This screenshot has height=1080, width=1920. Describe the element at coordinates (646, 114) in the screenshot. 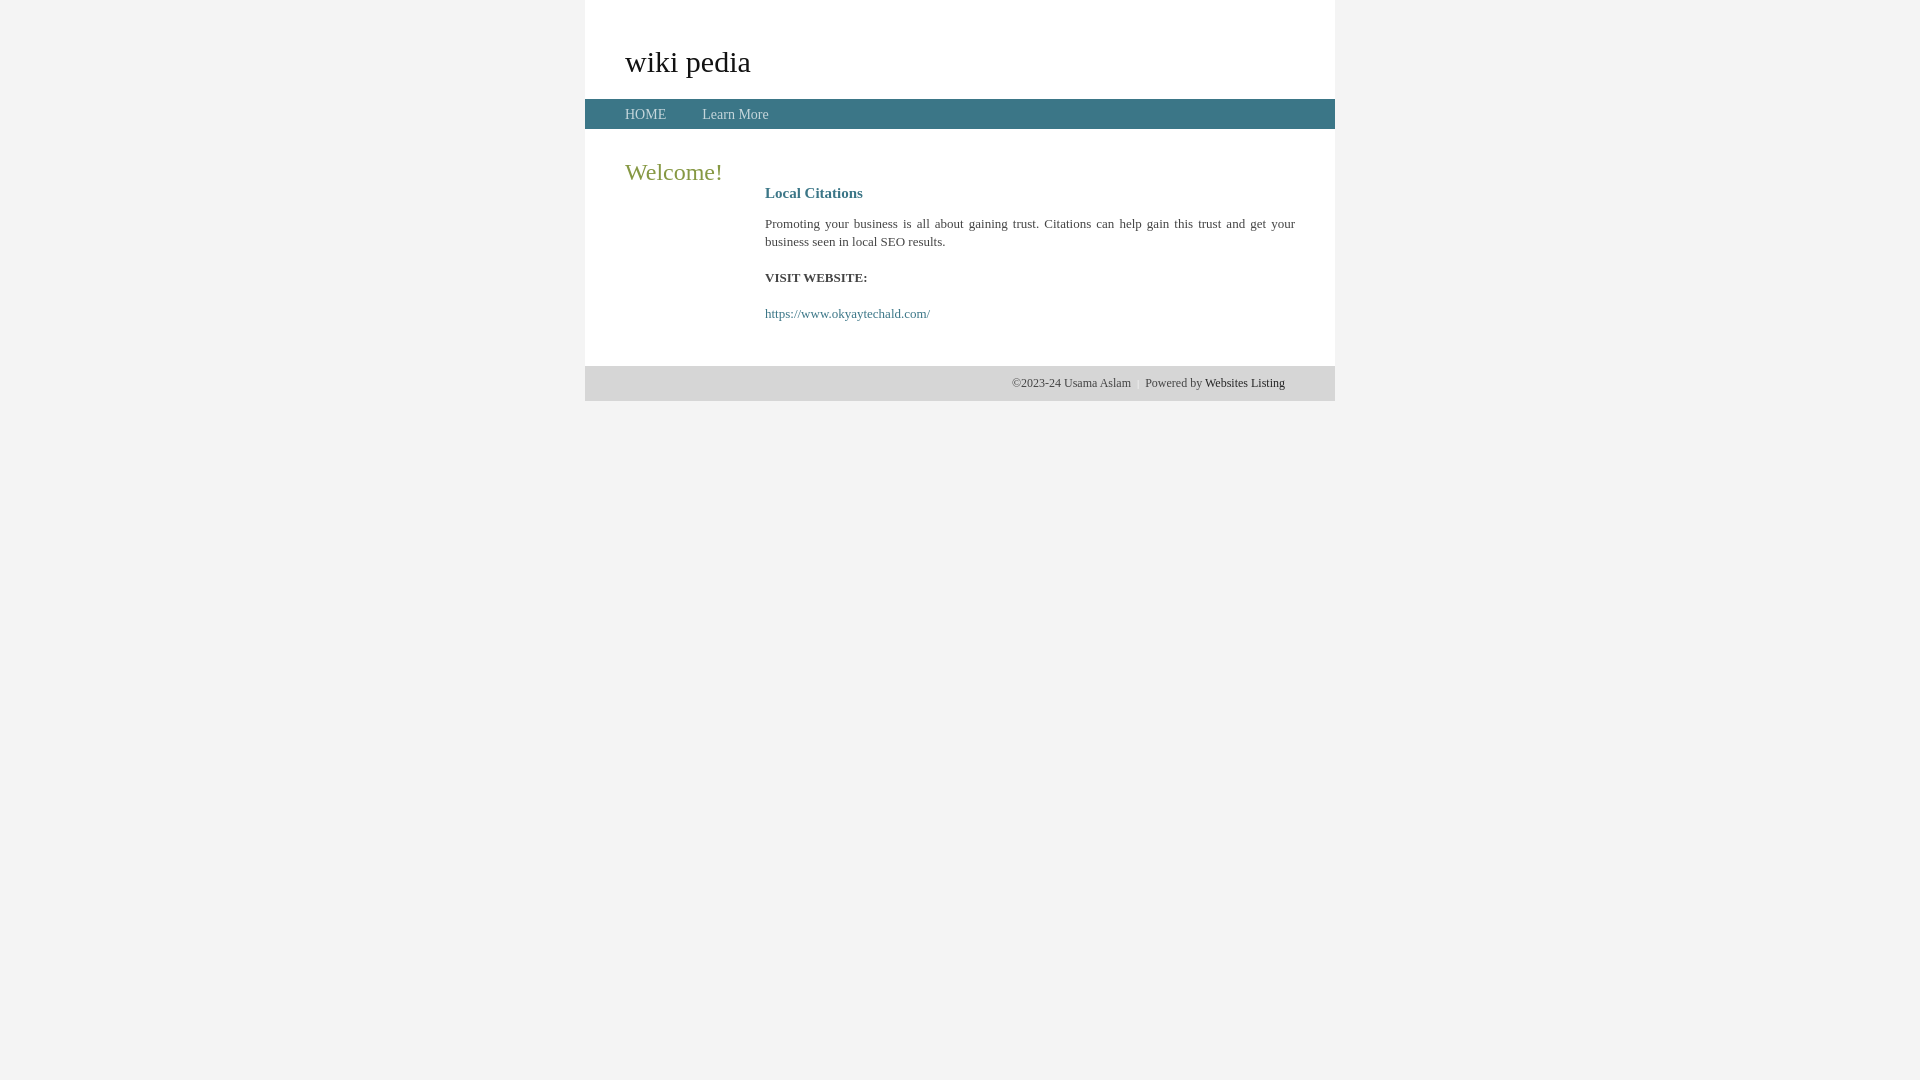

I see `HOME` at that location.